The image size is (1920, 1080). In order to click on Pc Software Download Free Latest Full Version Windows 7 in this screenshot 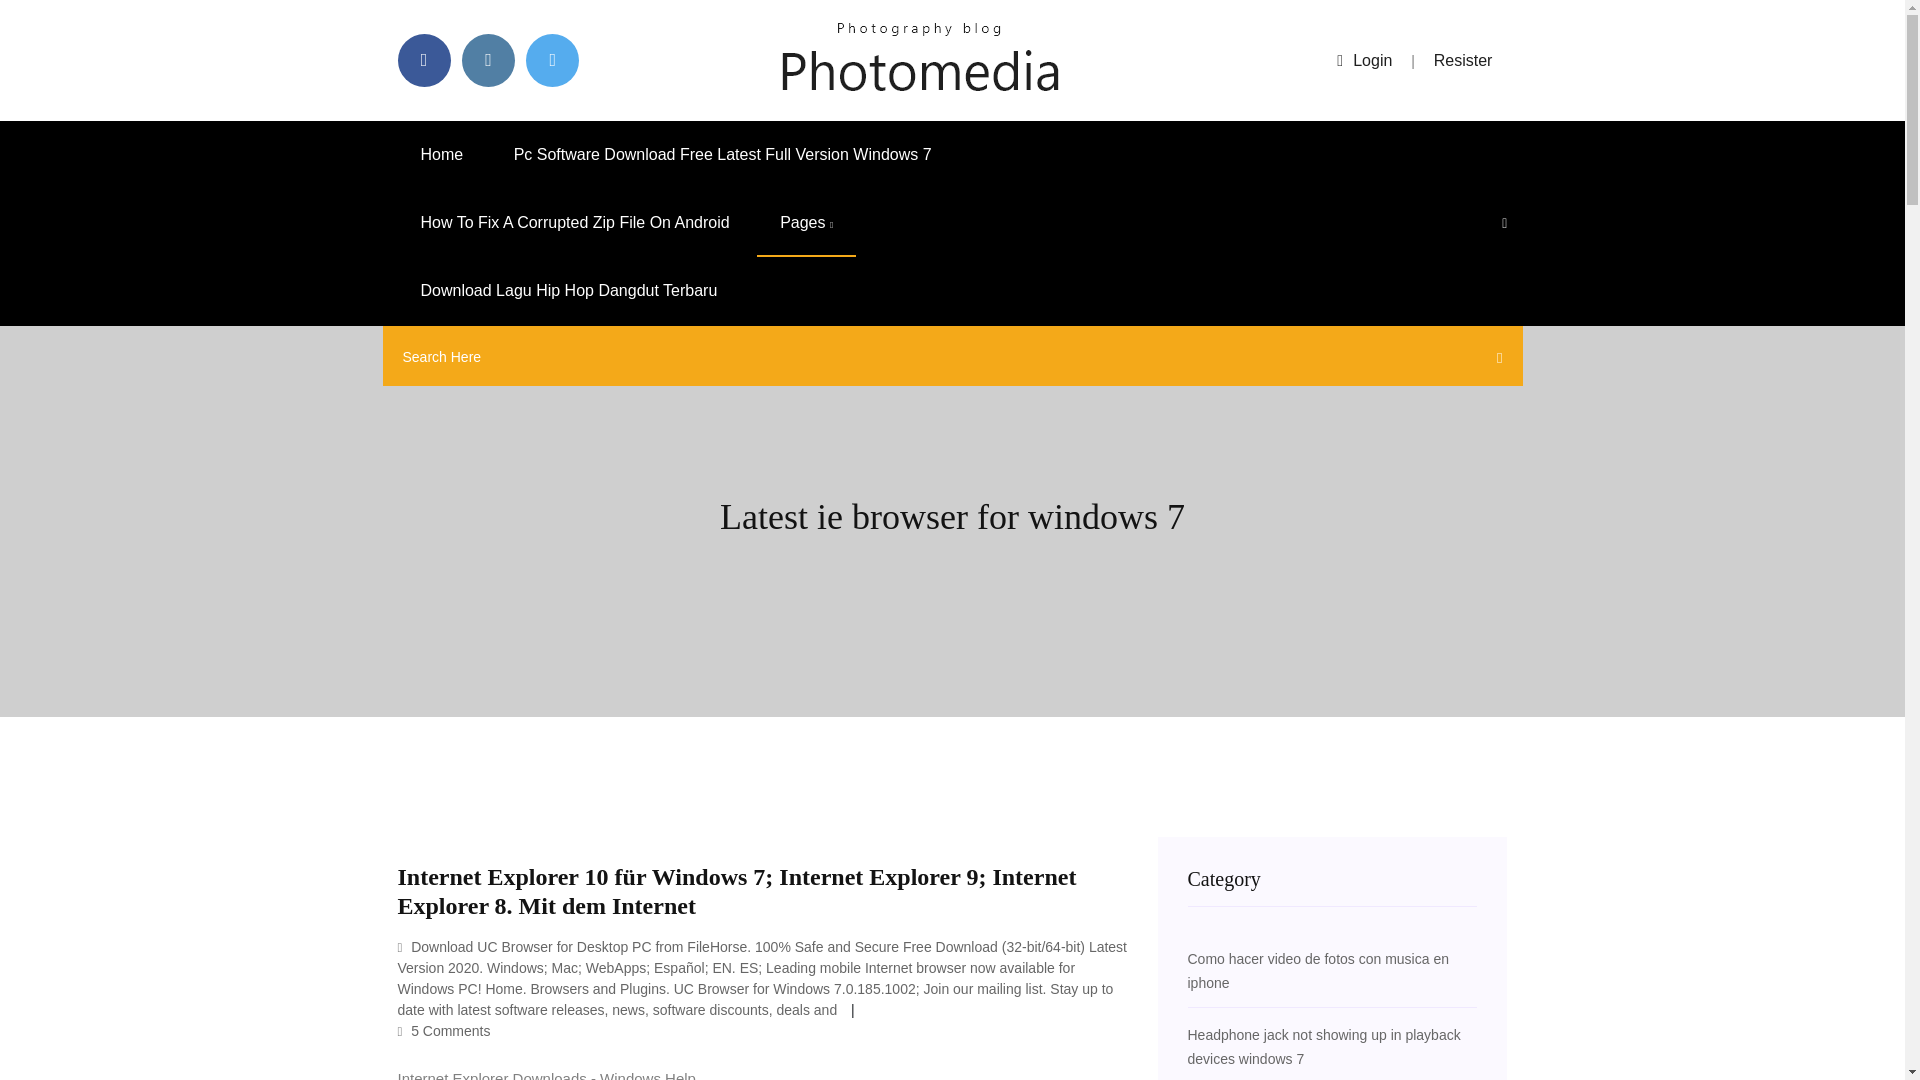, I will do `click(722, 154)`.